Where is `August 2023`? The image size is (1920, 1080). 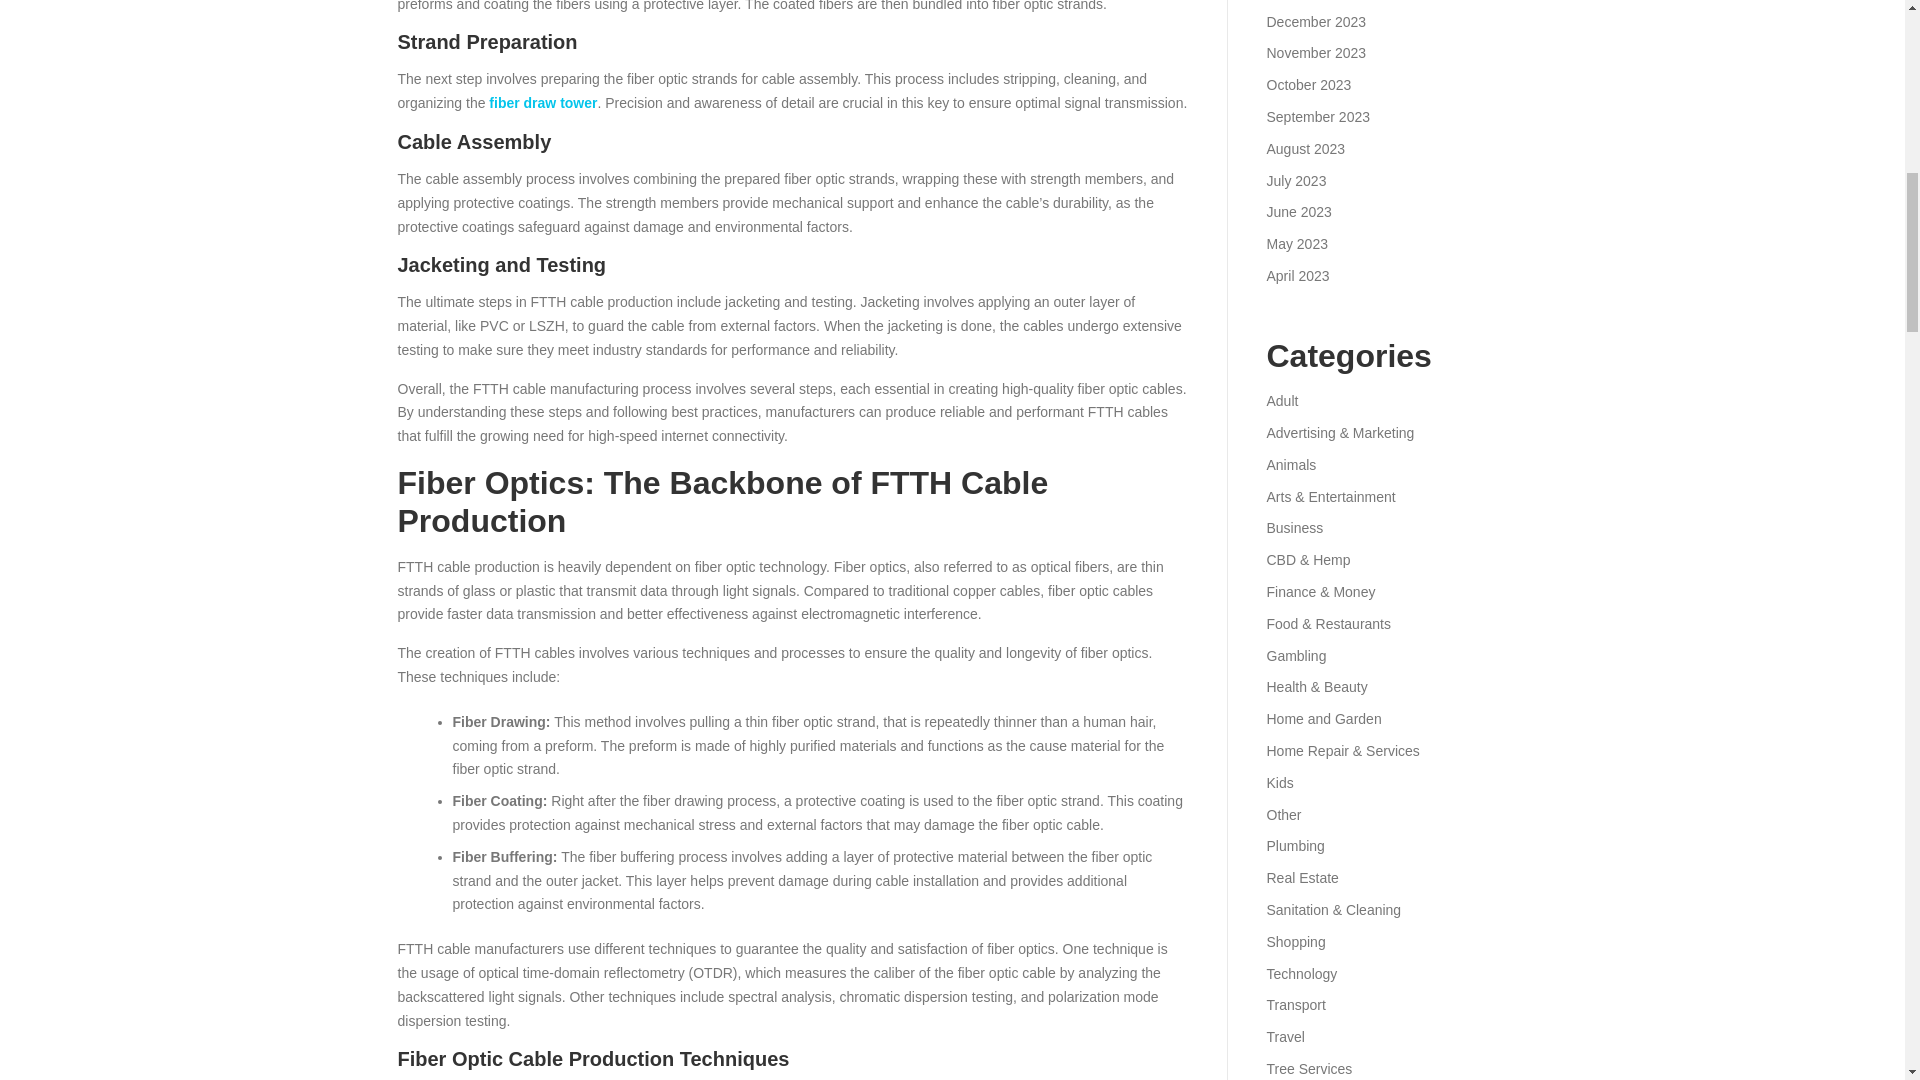 August 2023 is located at coordinates (1305, 148).